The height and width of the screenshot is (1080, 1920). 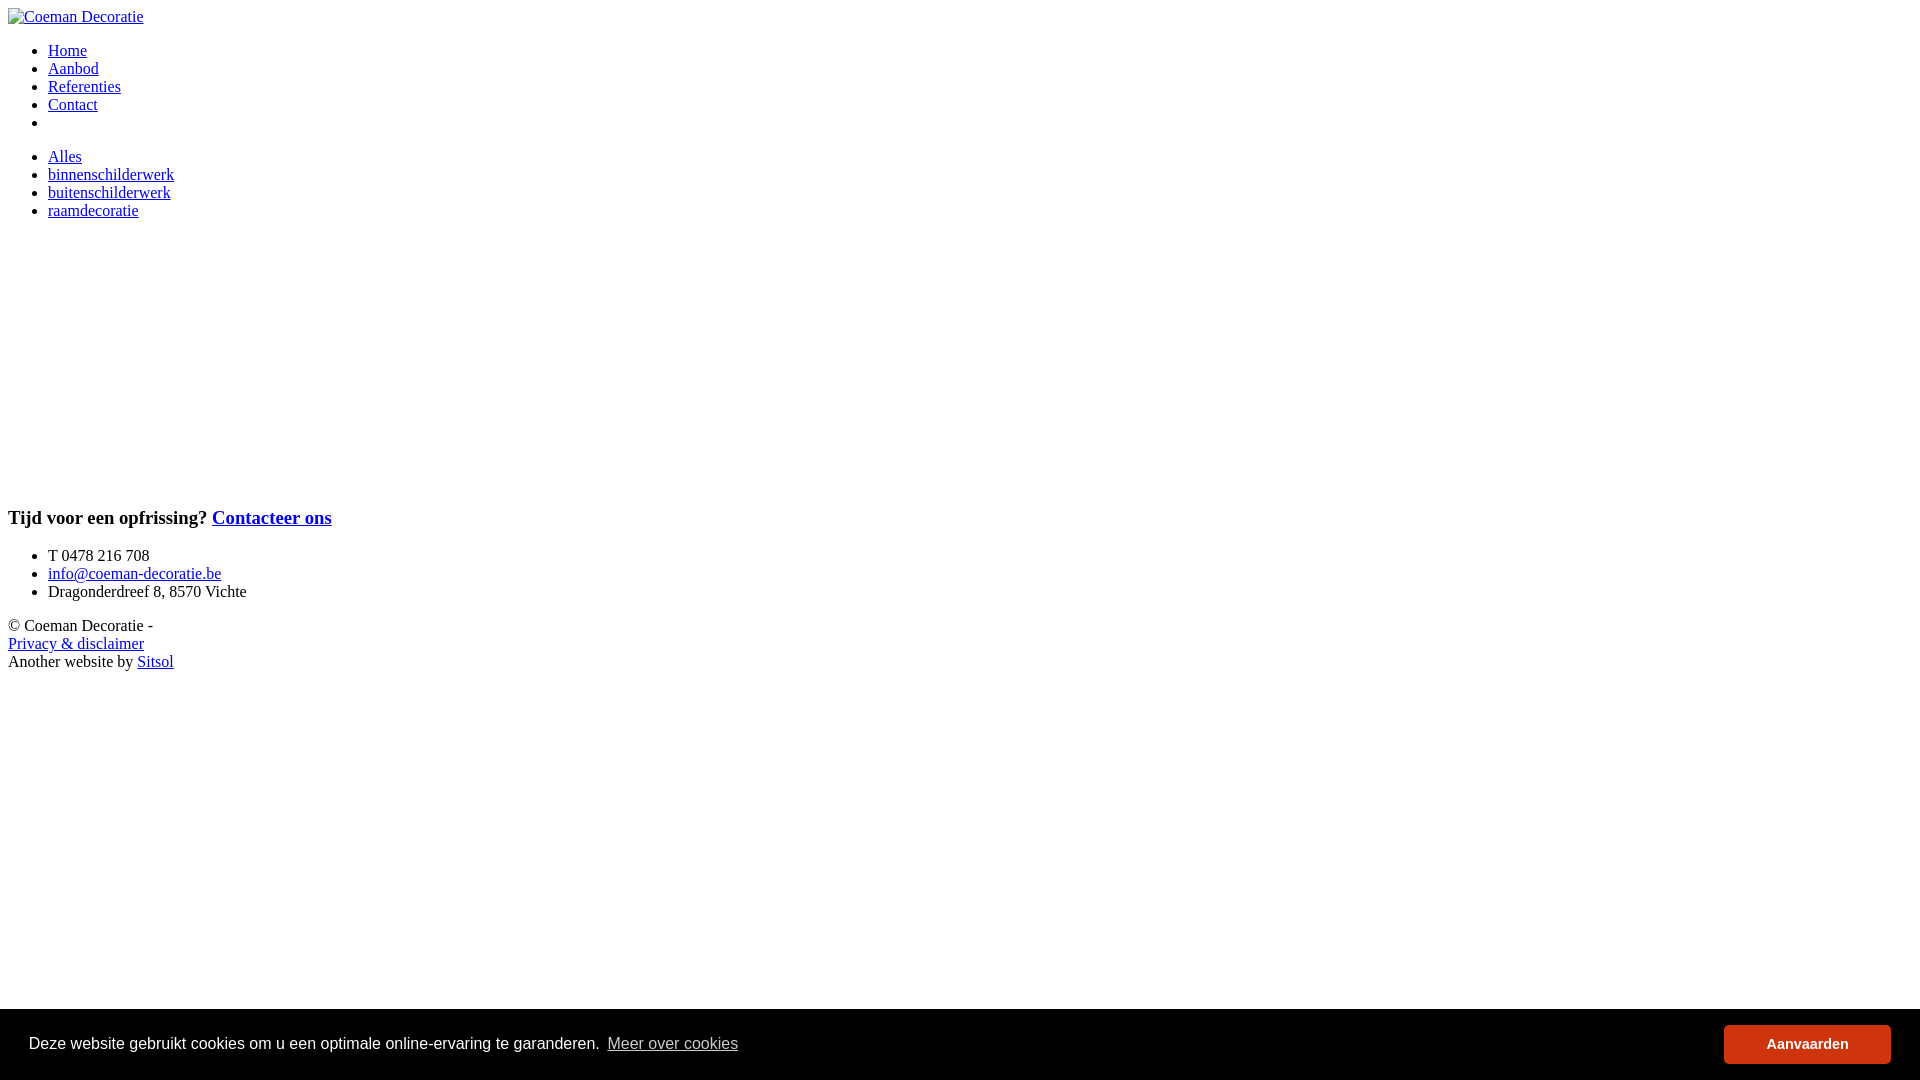 What do you see at coordinates (110, 192) in the screenshot?
I see `buitenschilderwerk` at bounding box center [110, 192].